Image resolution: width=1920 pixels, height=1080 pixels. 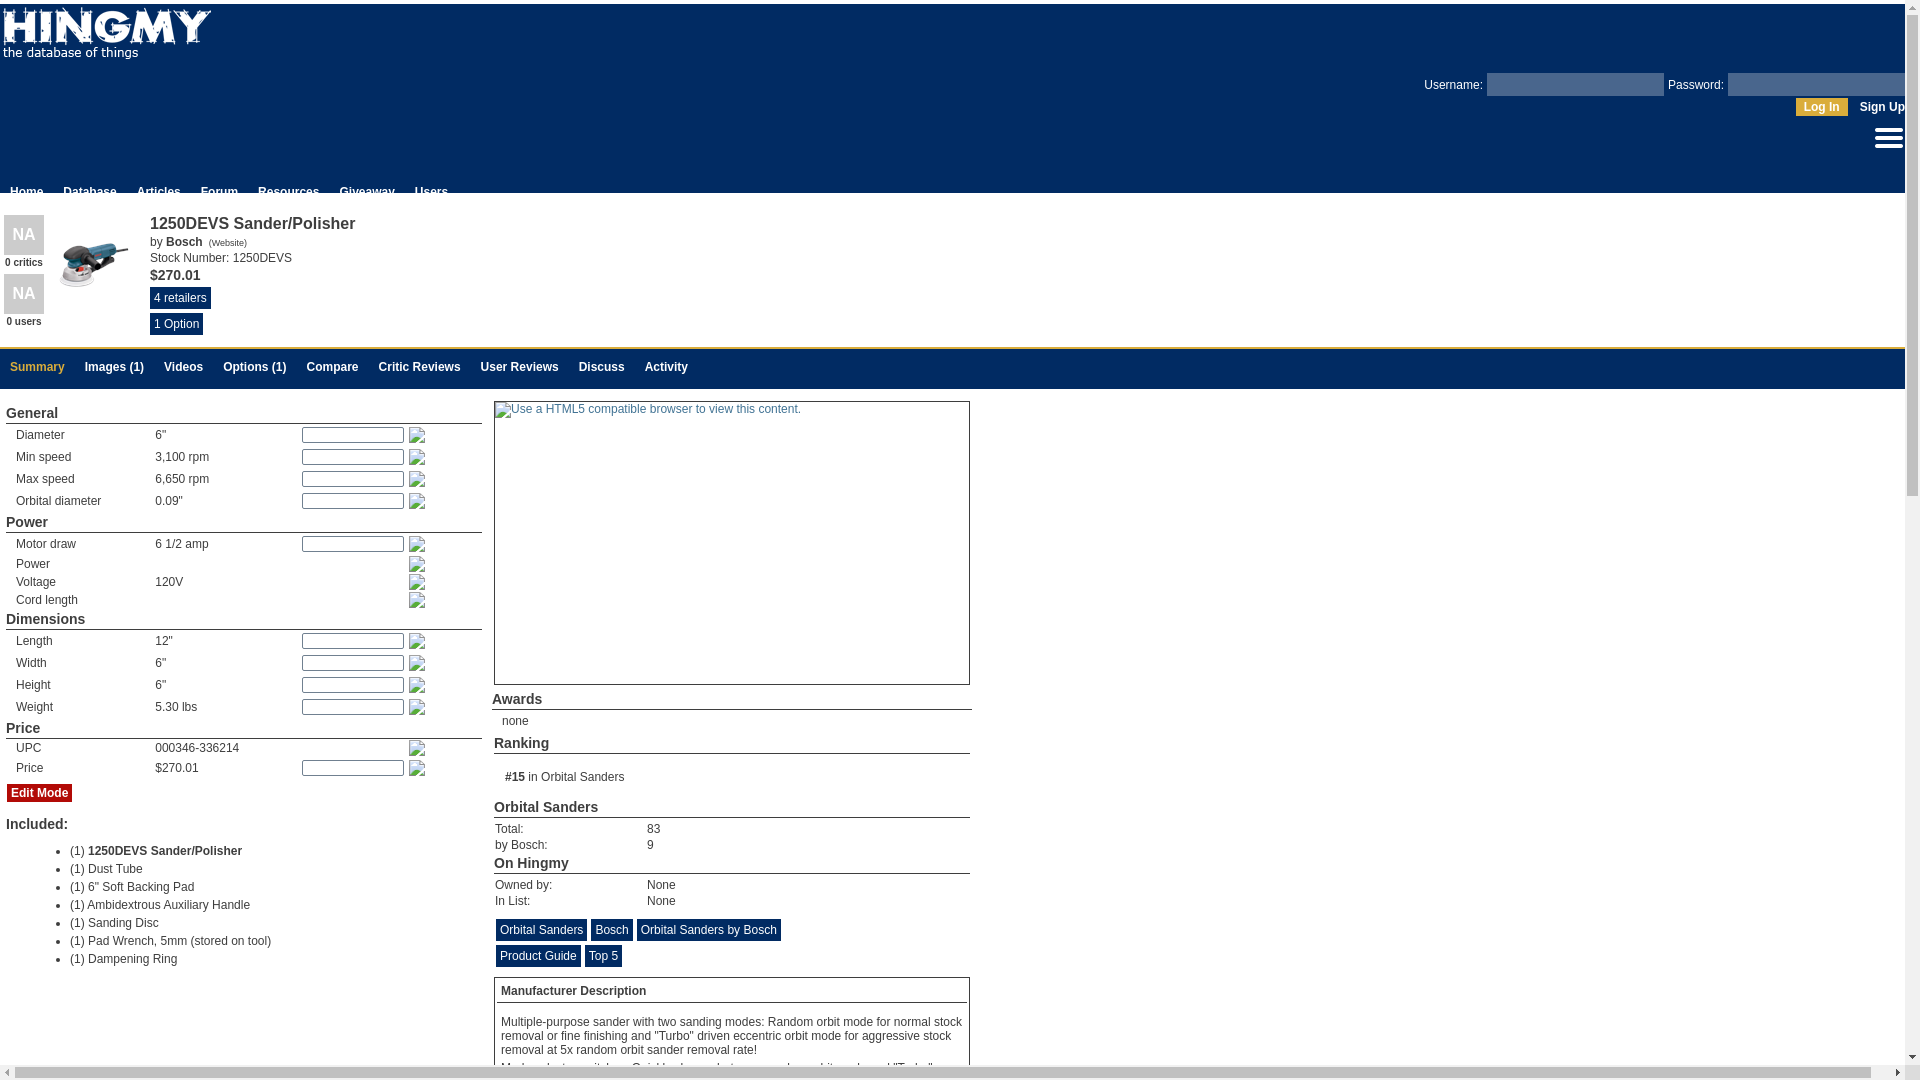 I want to click on Sign Up, so click(x=1882, y=107).